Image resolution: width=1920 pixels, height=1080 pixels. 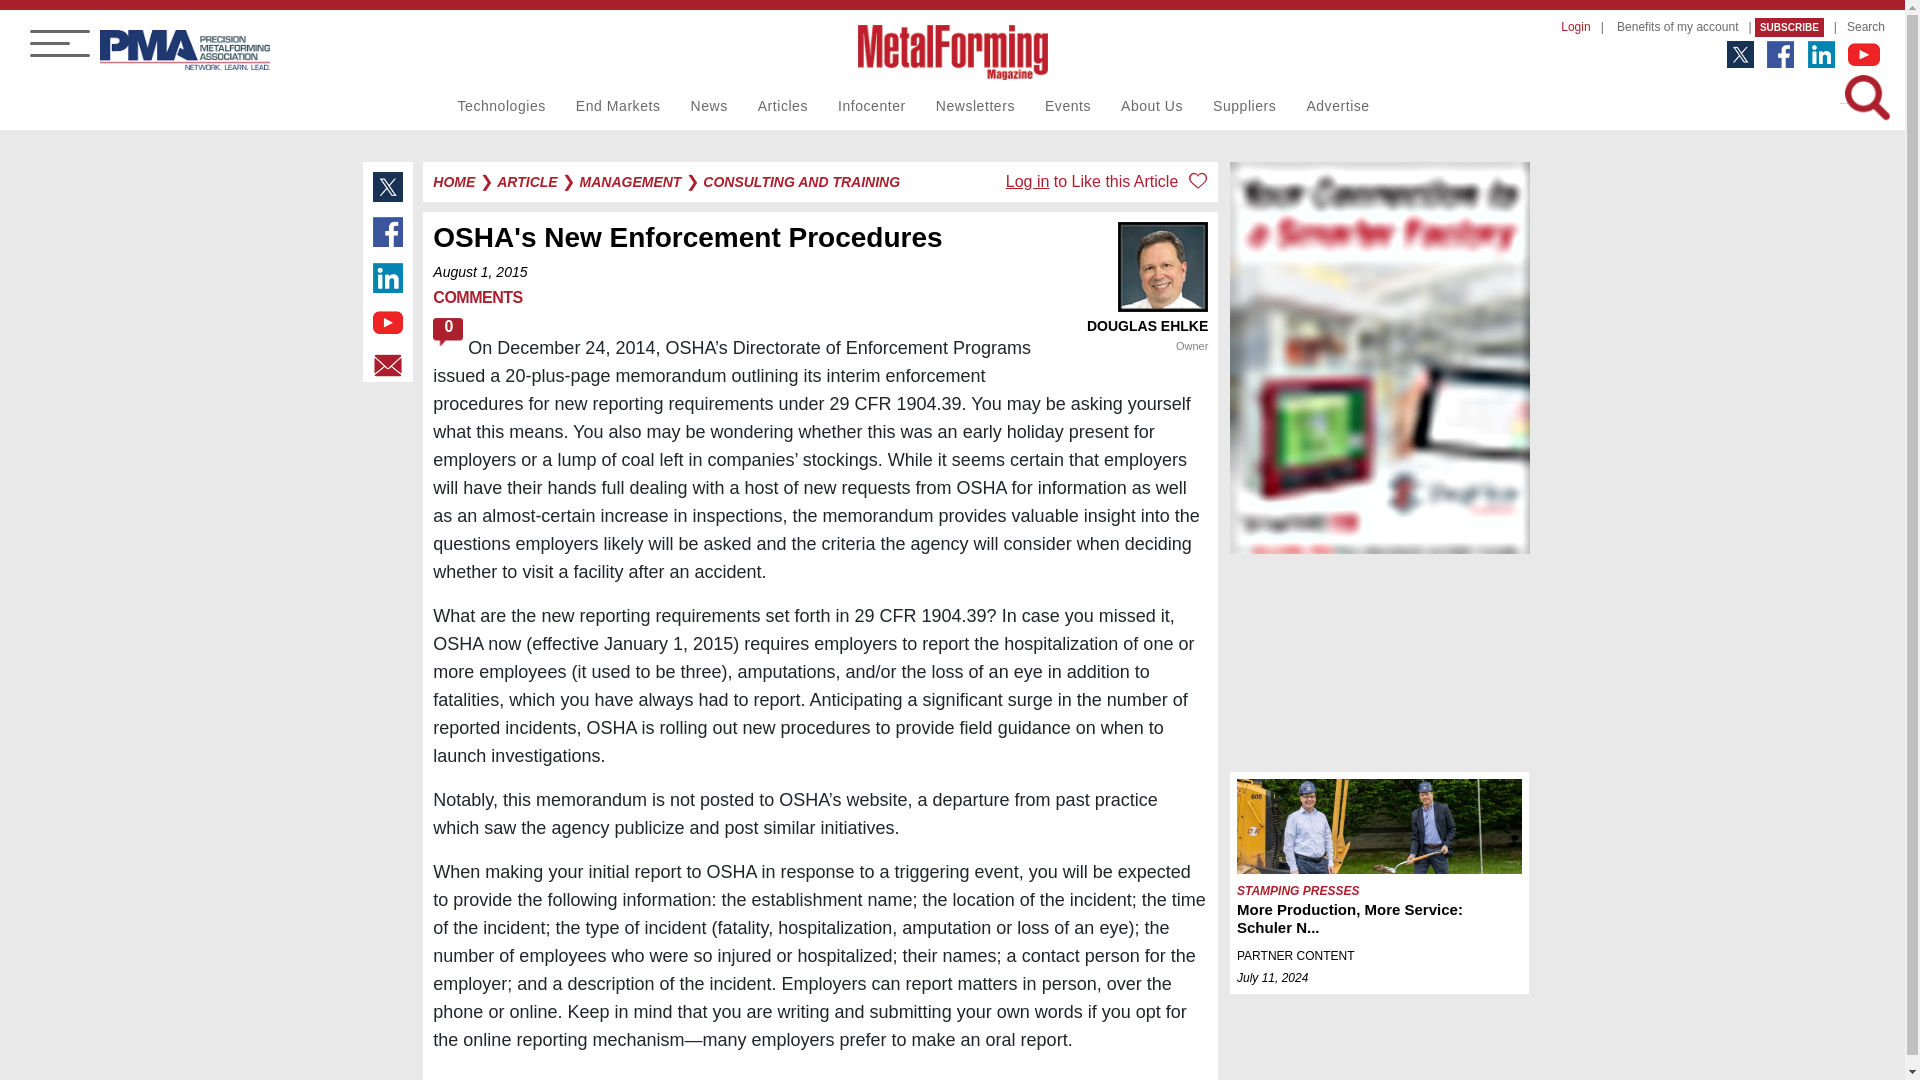 I want to click on Benefits of my account, so click(x=1672, y=22).